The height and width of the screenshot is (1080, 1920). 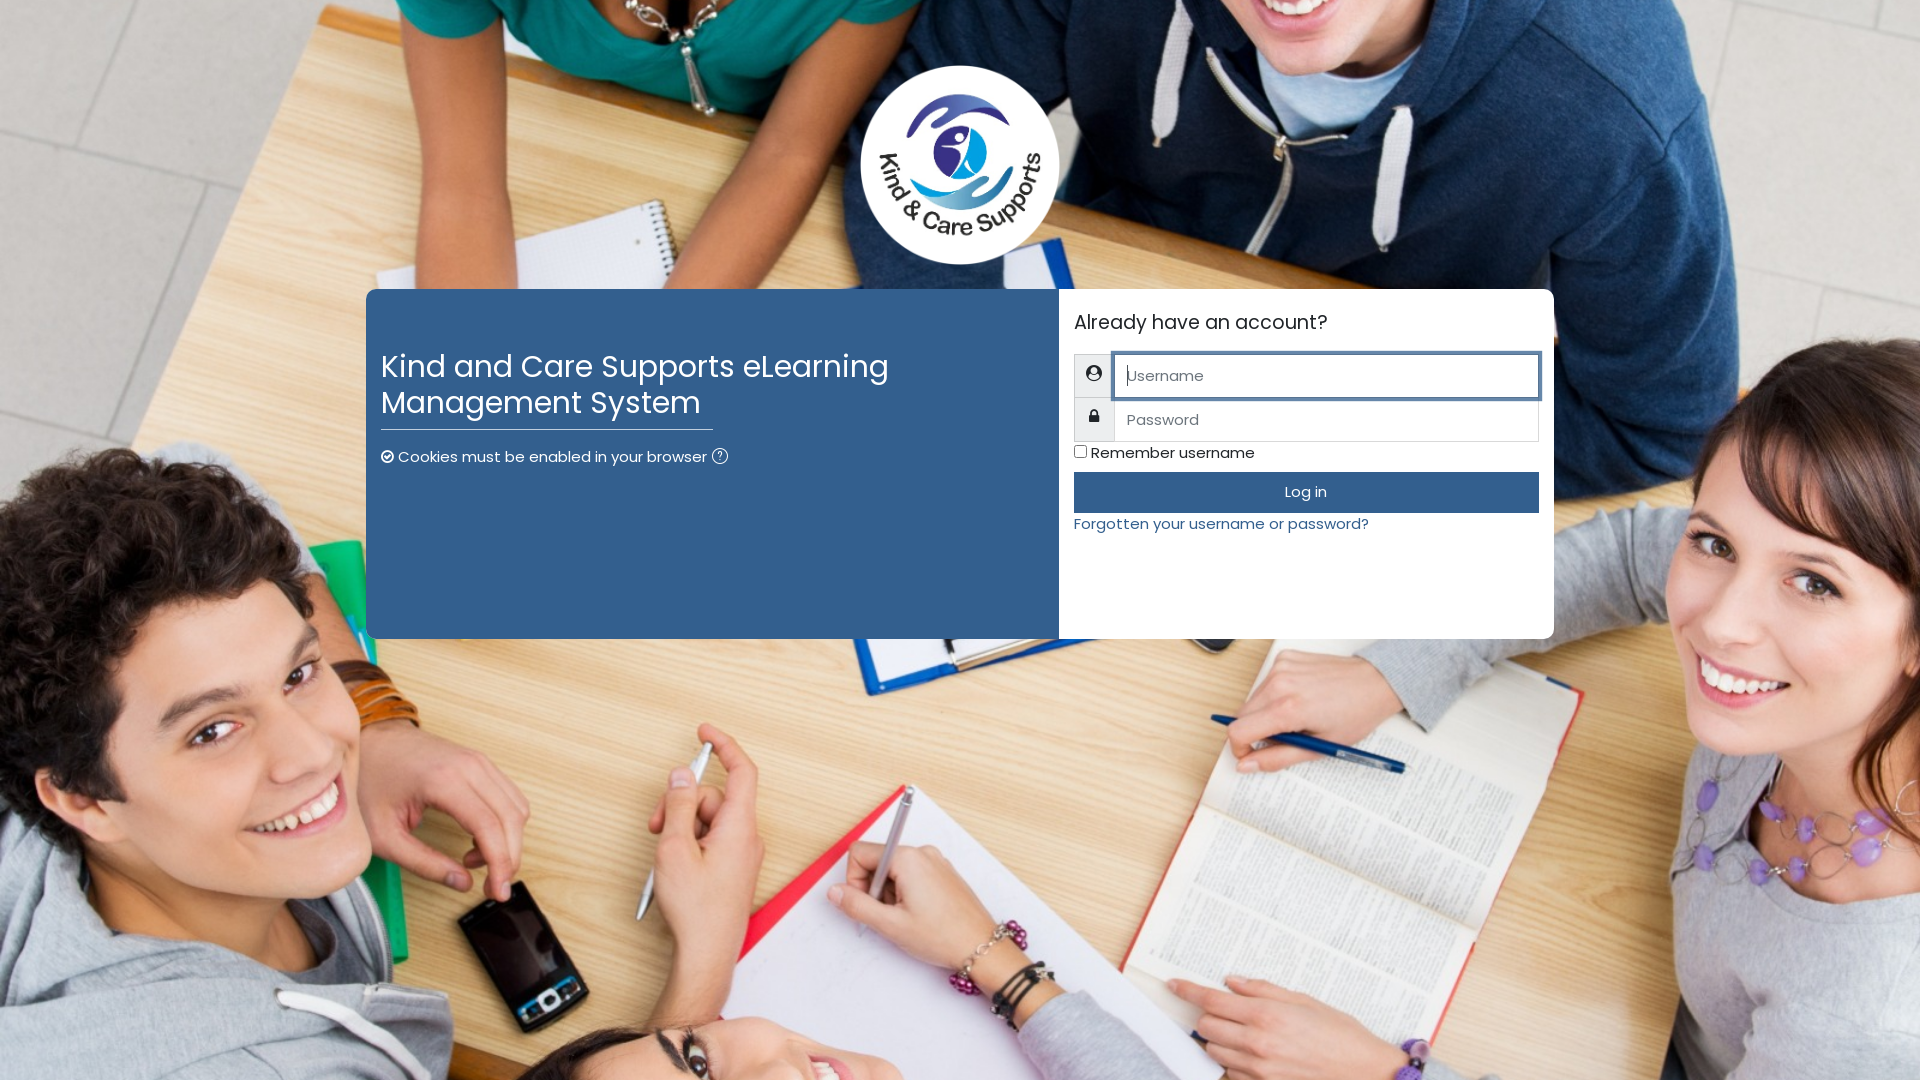 I want to click on Help with Cookies must be enabled in your browser, so click(x=720, y=456).